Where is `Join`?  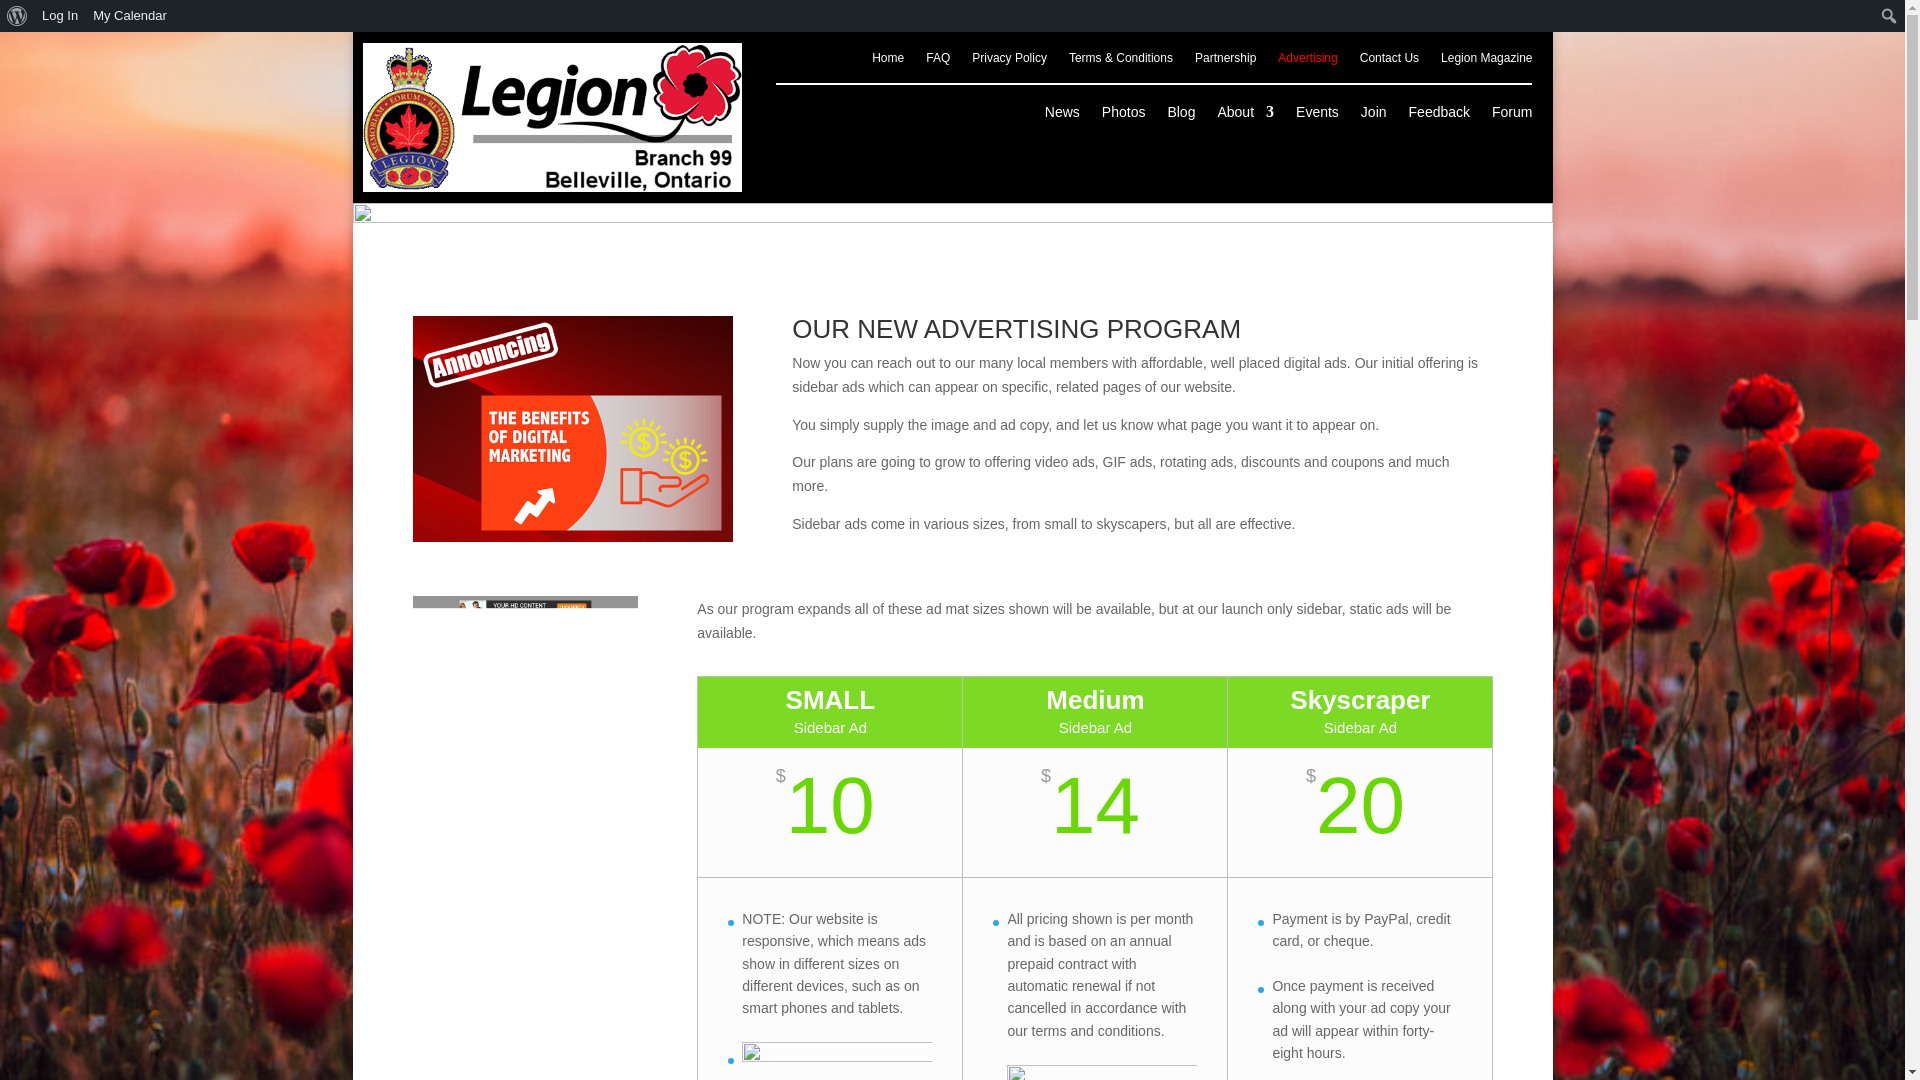
Join is located at coordinates (1374, 116).